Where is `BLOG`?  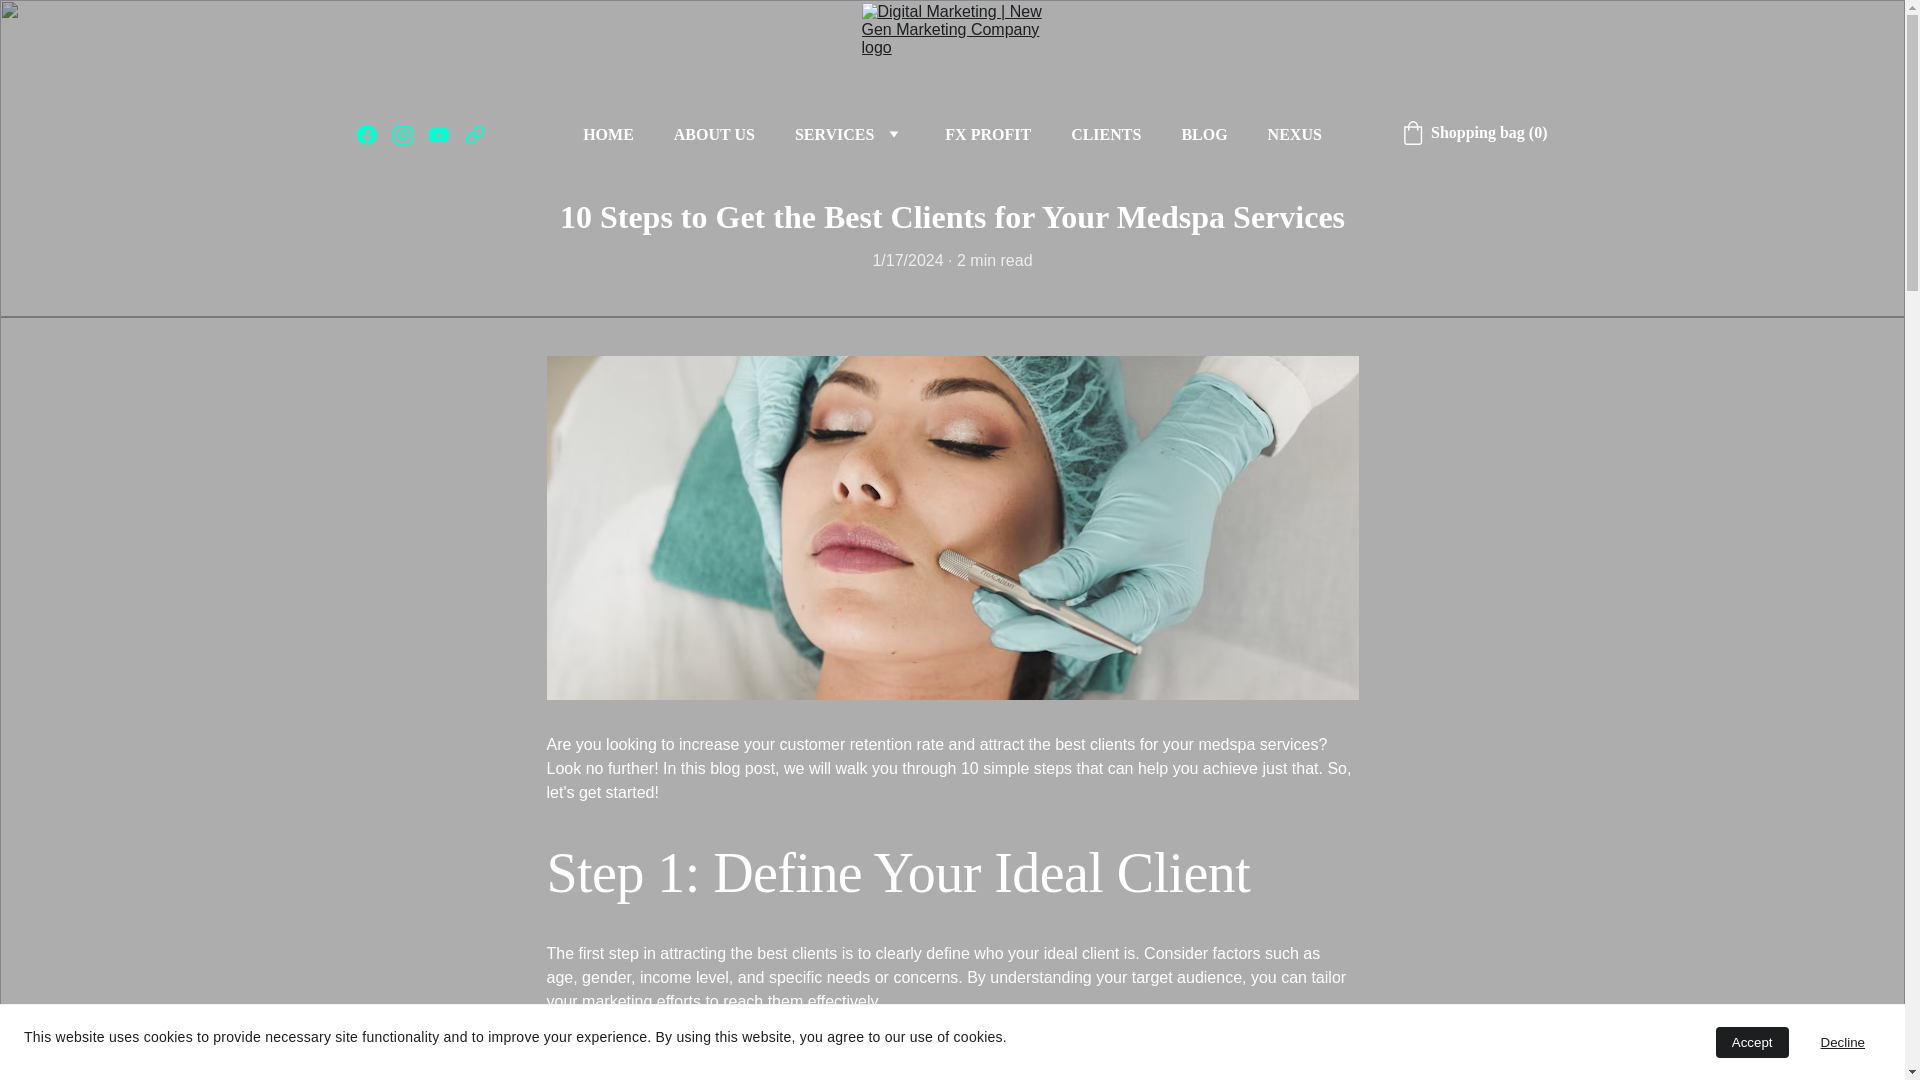 BLOG is located at coordinates (1203, 134).